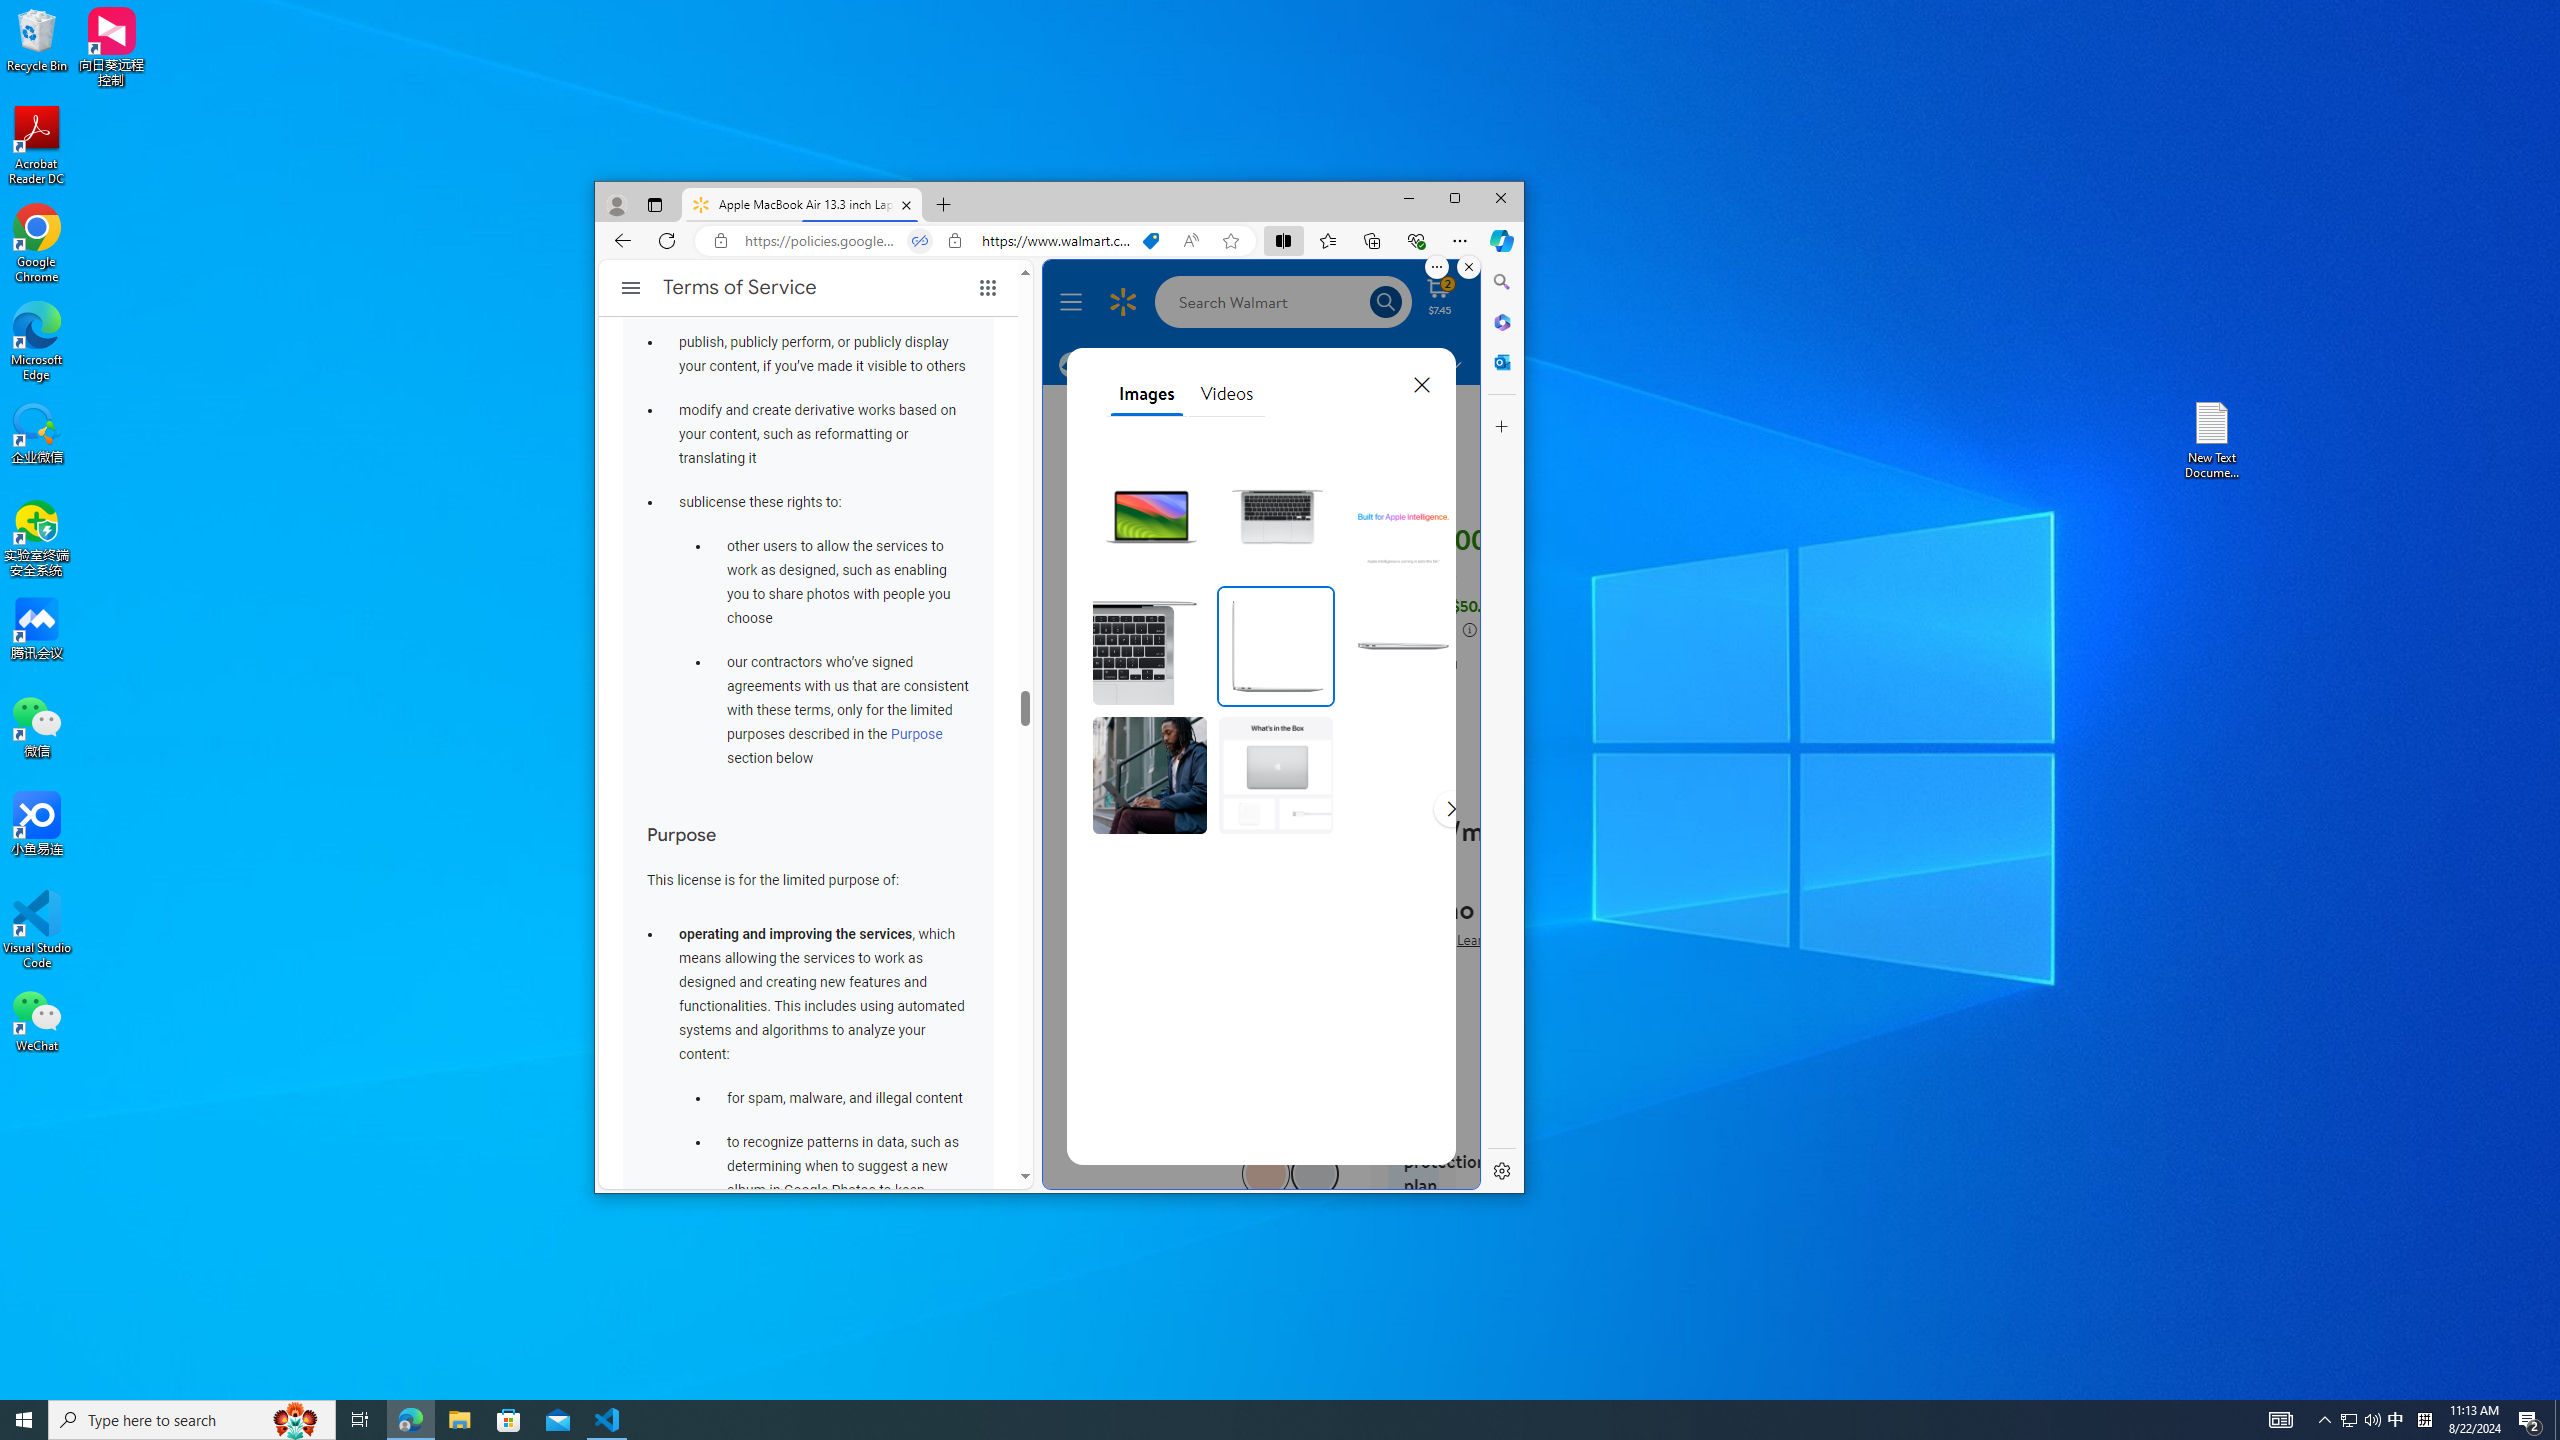 The image size is (2560, 1440). Describe the element at coordinates (1244, 1420) in the screenshot. I see `Running applications` at that location.